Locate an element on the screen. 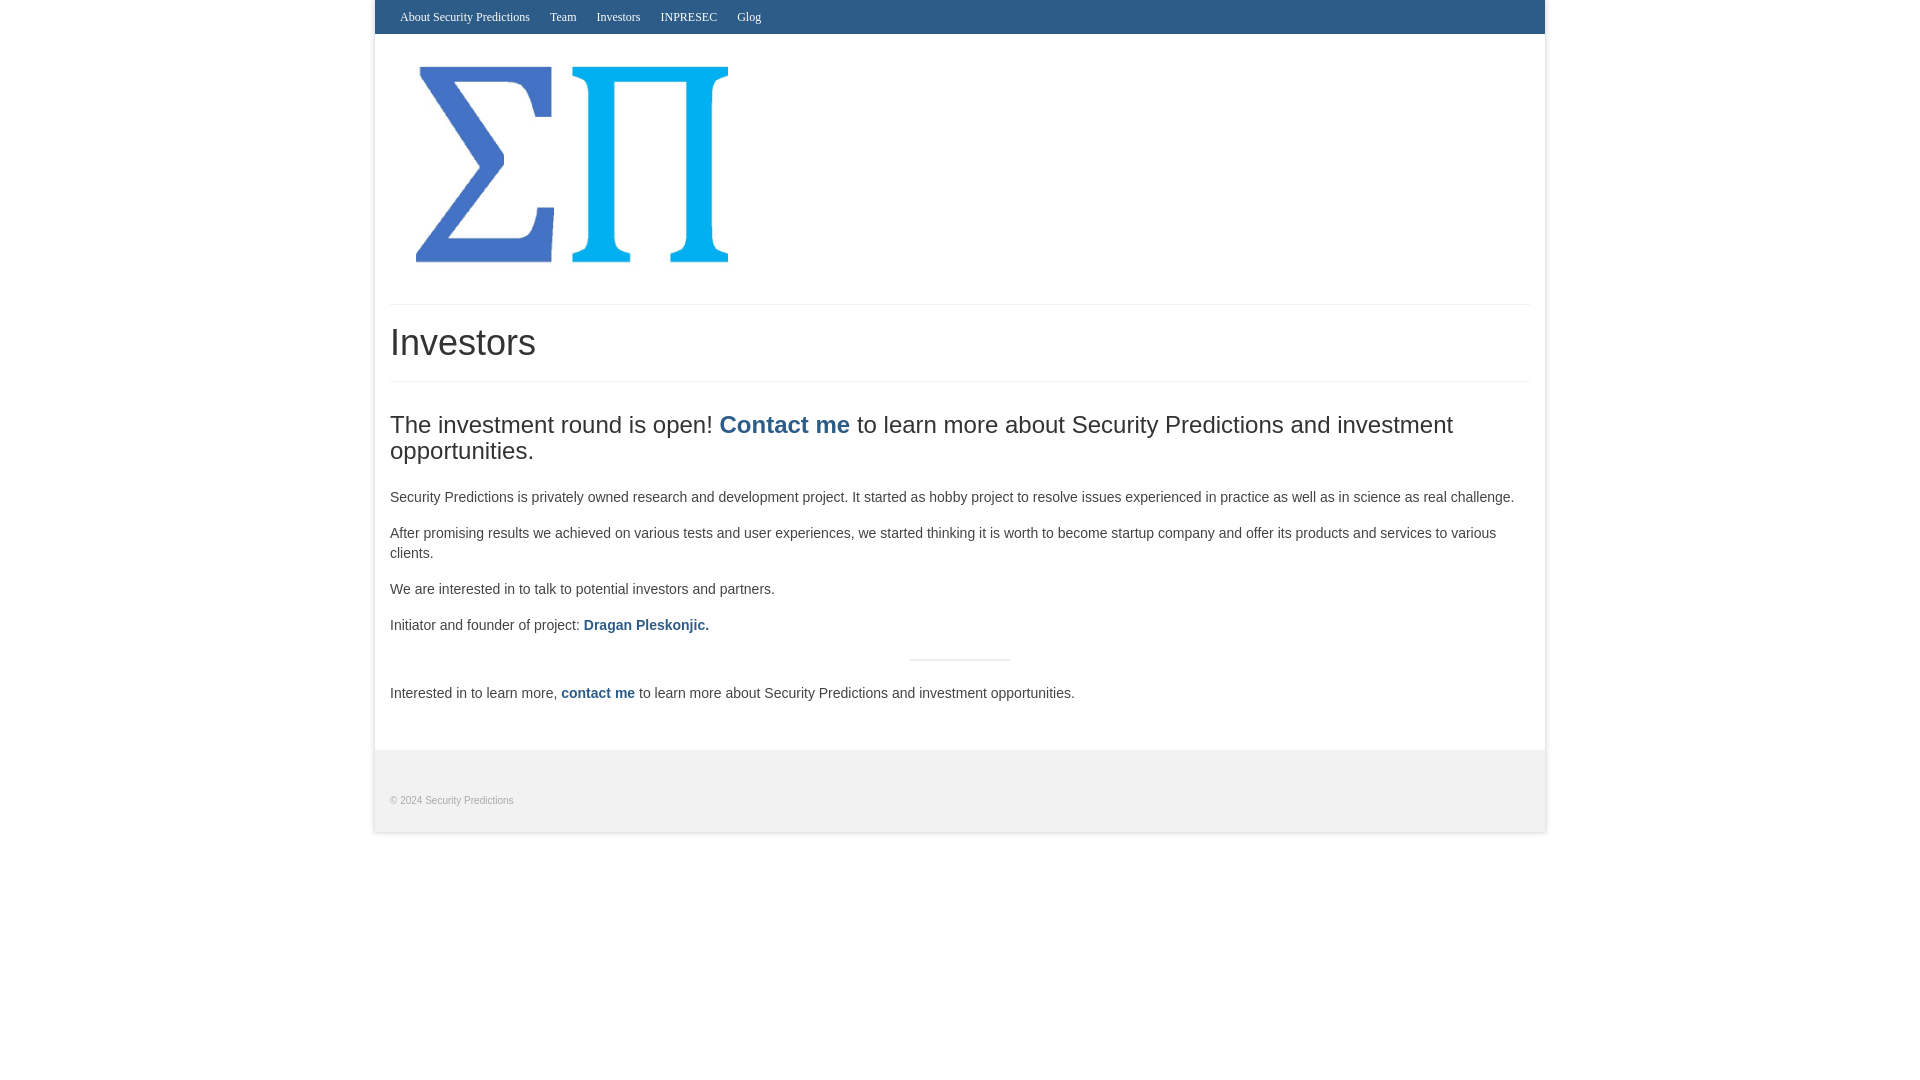 Image resolution: width=1920 pixels, height=1080 pixels. About Security Predictions is located at coordinates (464, 16).